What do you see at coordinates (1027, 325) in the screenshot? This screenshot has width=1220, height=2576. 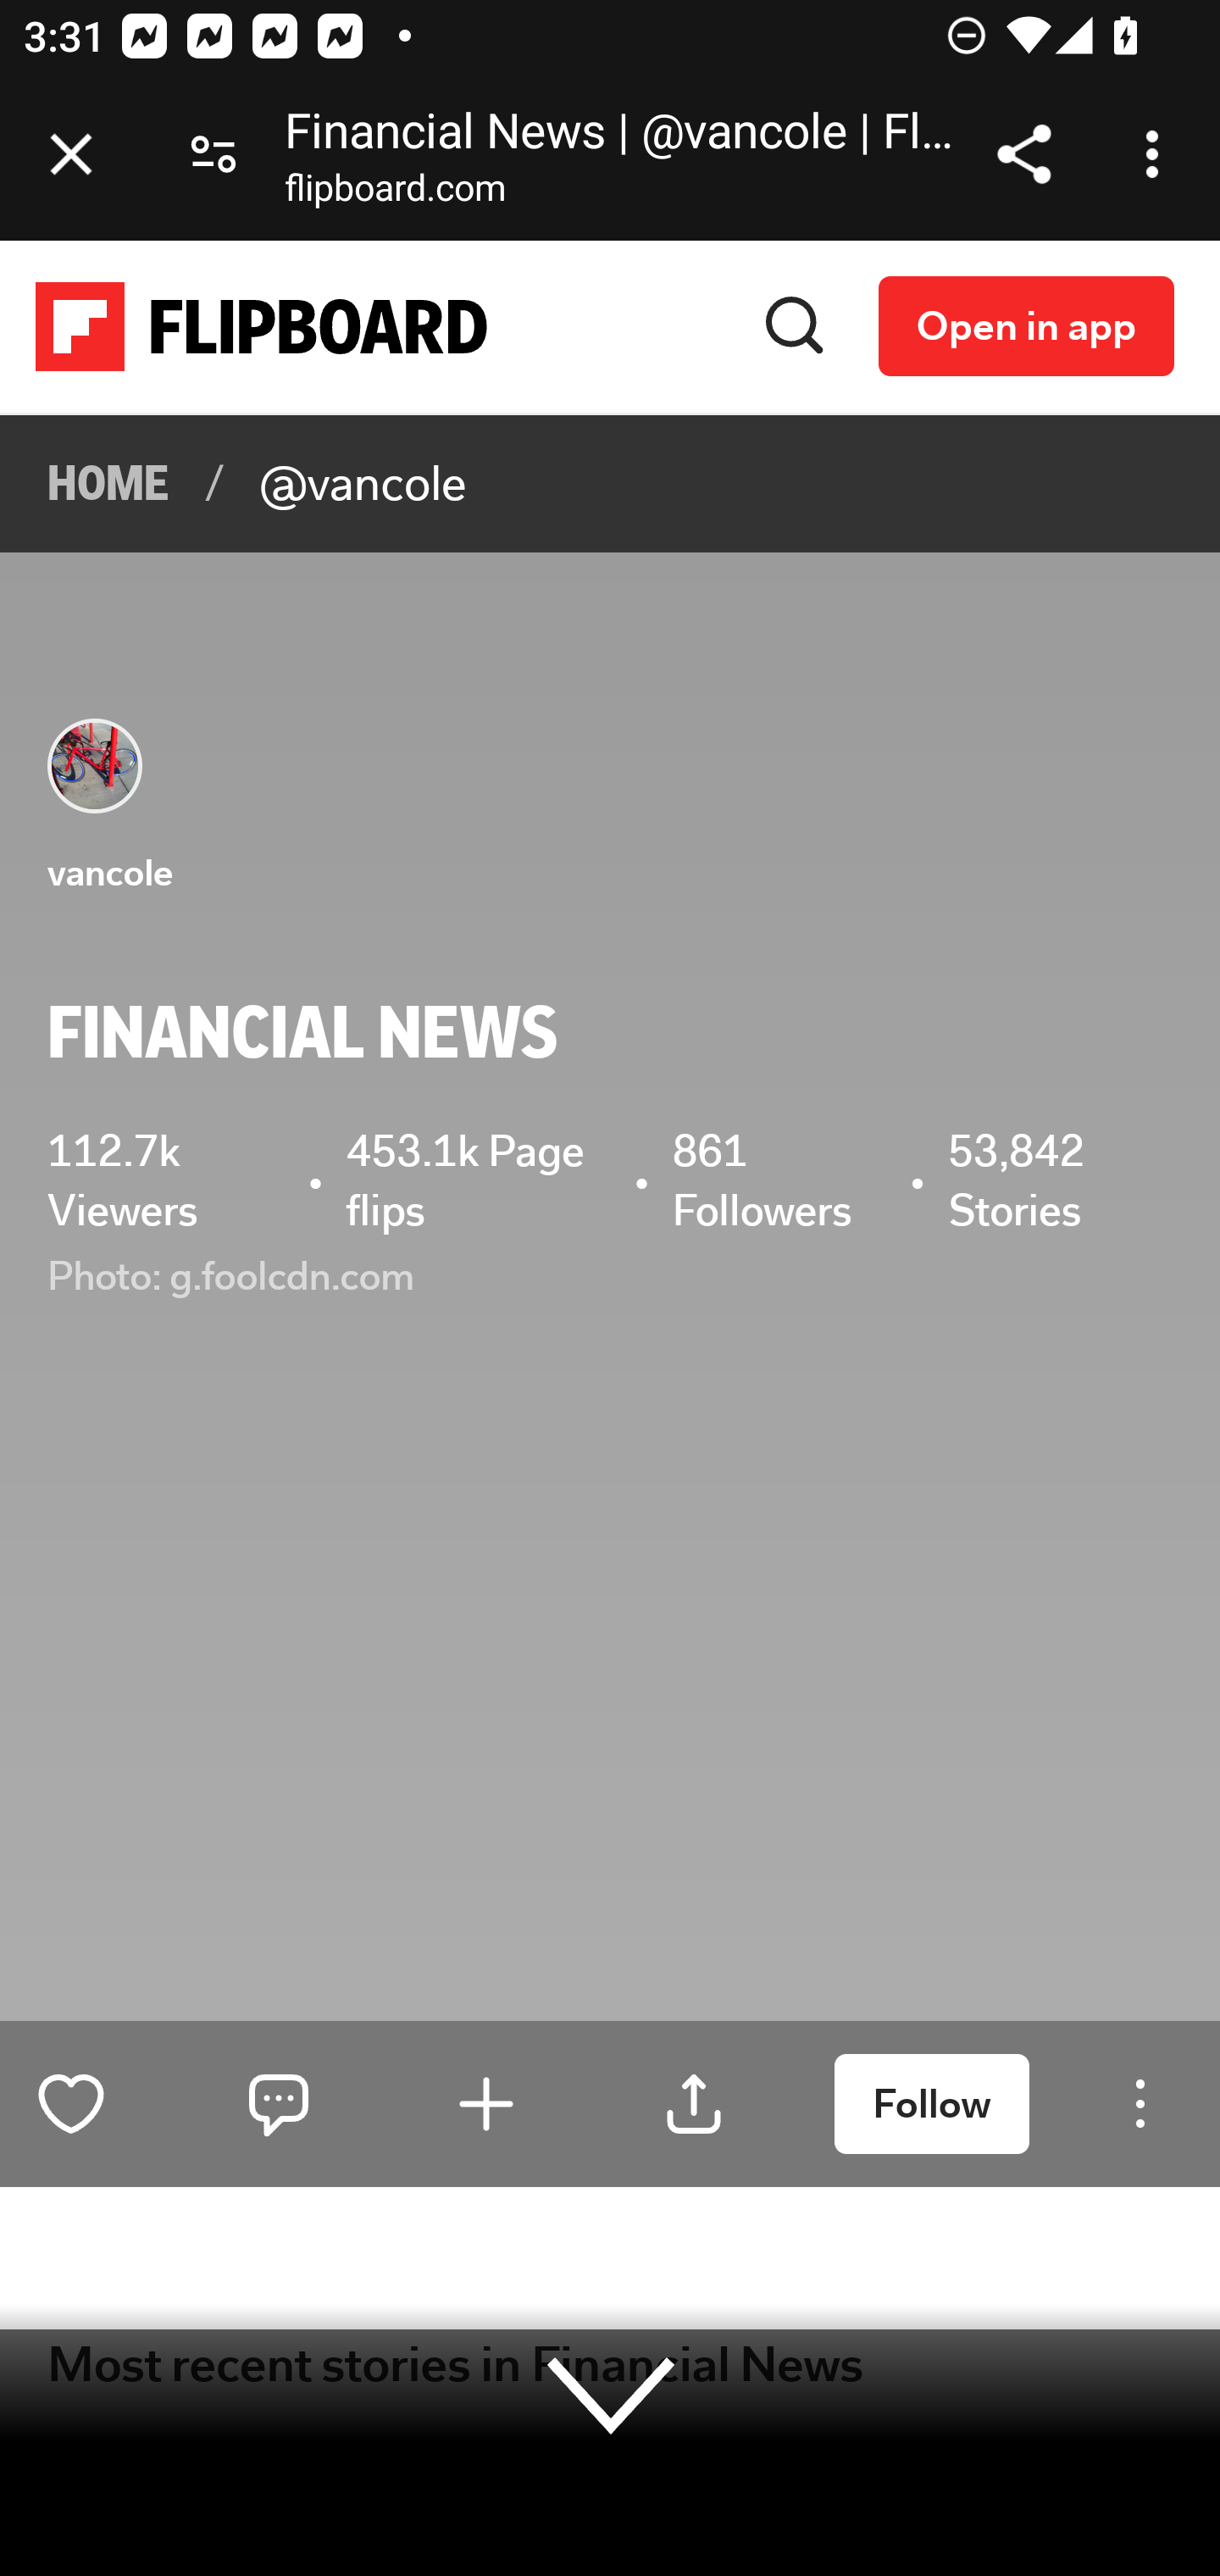 I see `Open in app` at bounding box center [1027, 325].